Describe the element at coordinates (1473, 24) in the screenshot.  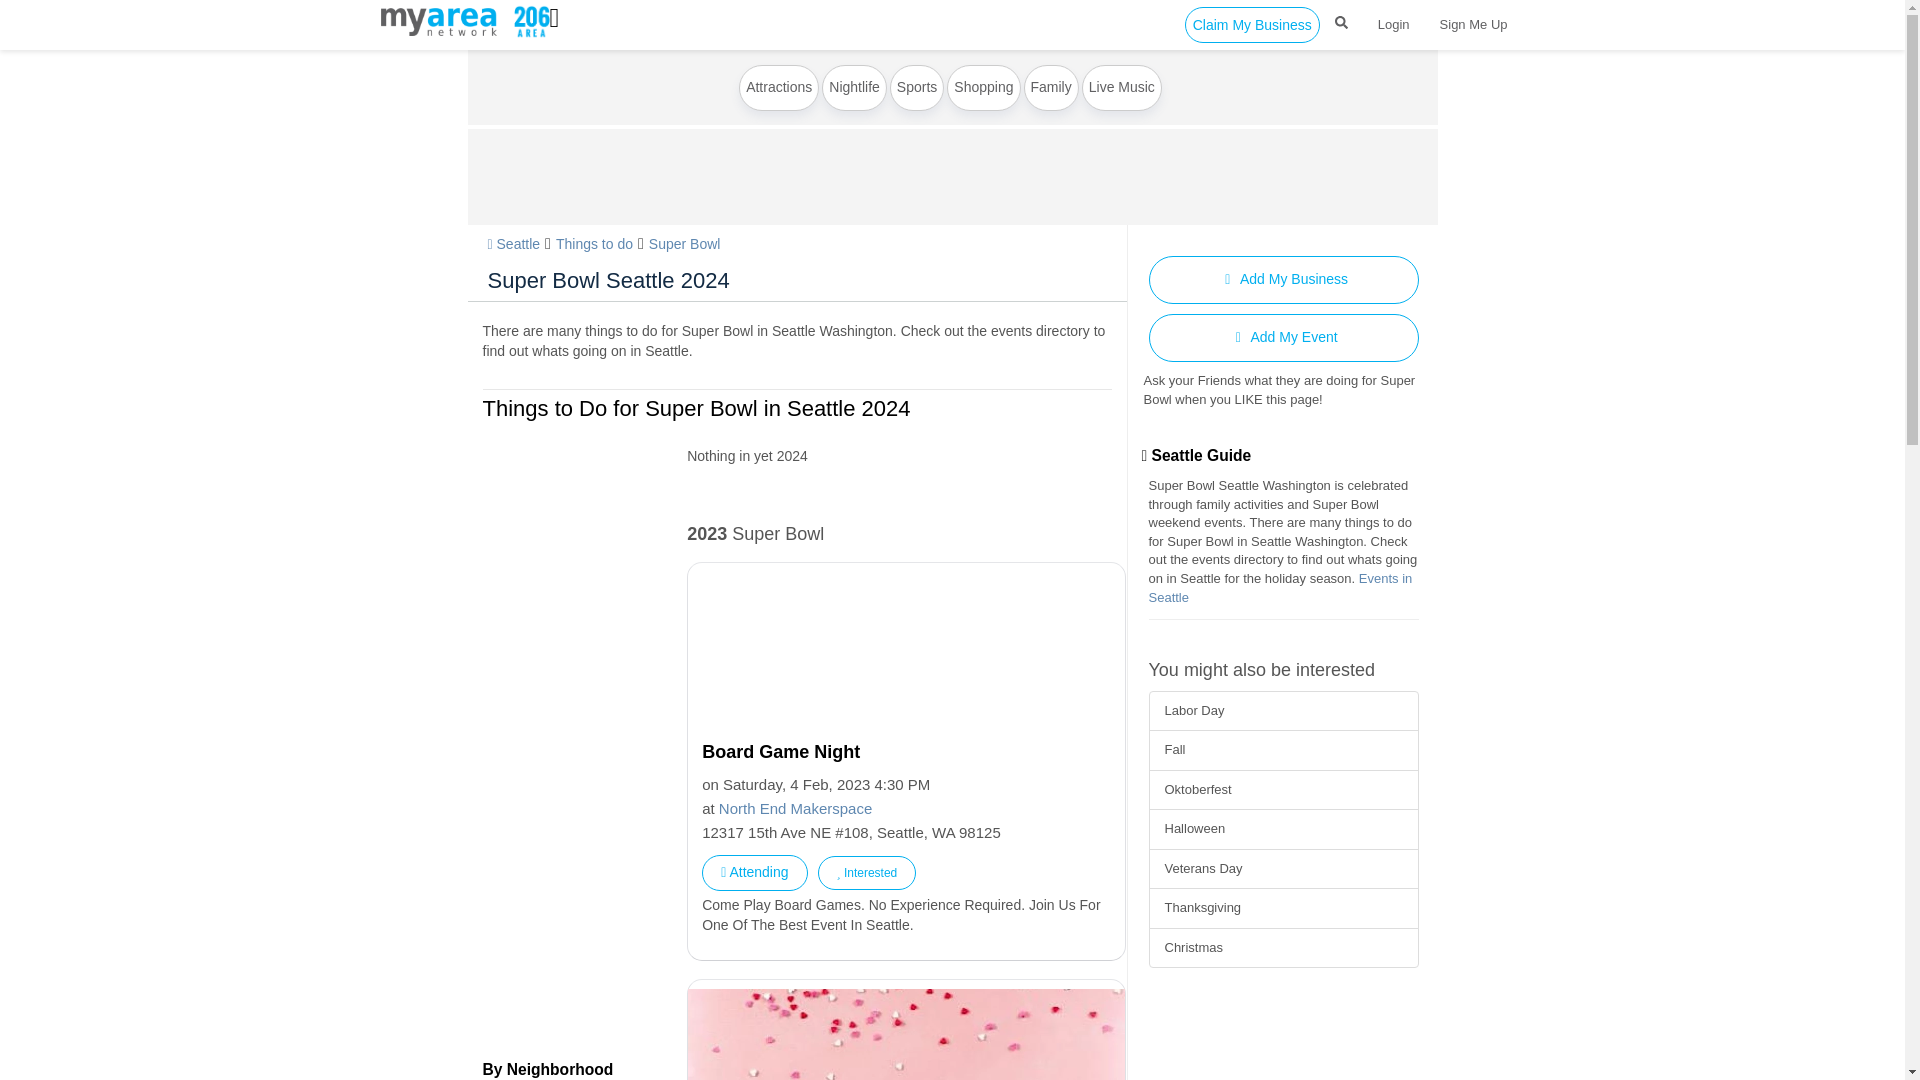
I see `Sign Me Up` at that location.